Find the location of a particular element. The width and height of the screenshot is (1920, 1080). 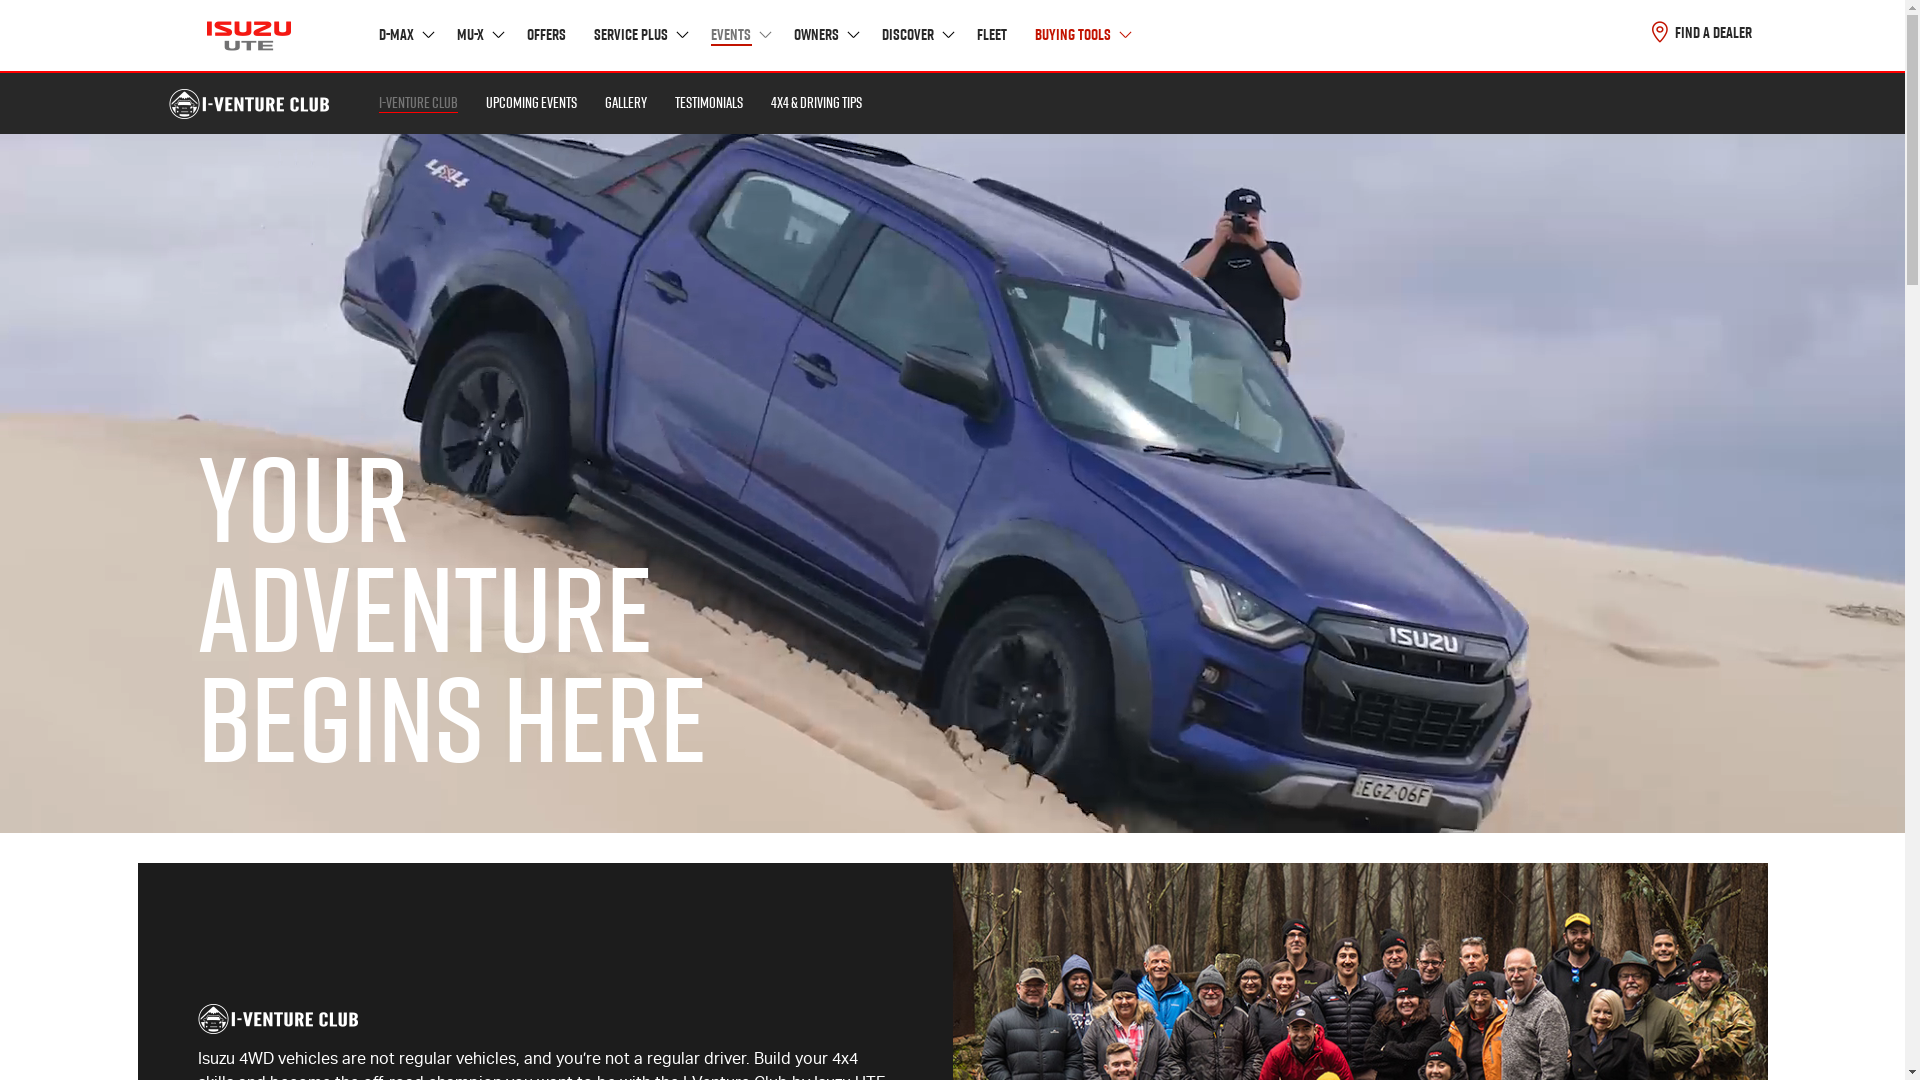

Owners is located at coordinates (825, 36).